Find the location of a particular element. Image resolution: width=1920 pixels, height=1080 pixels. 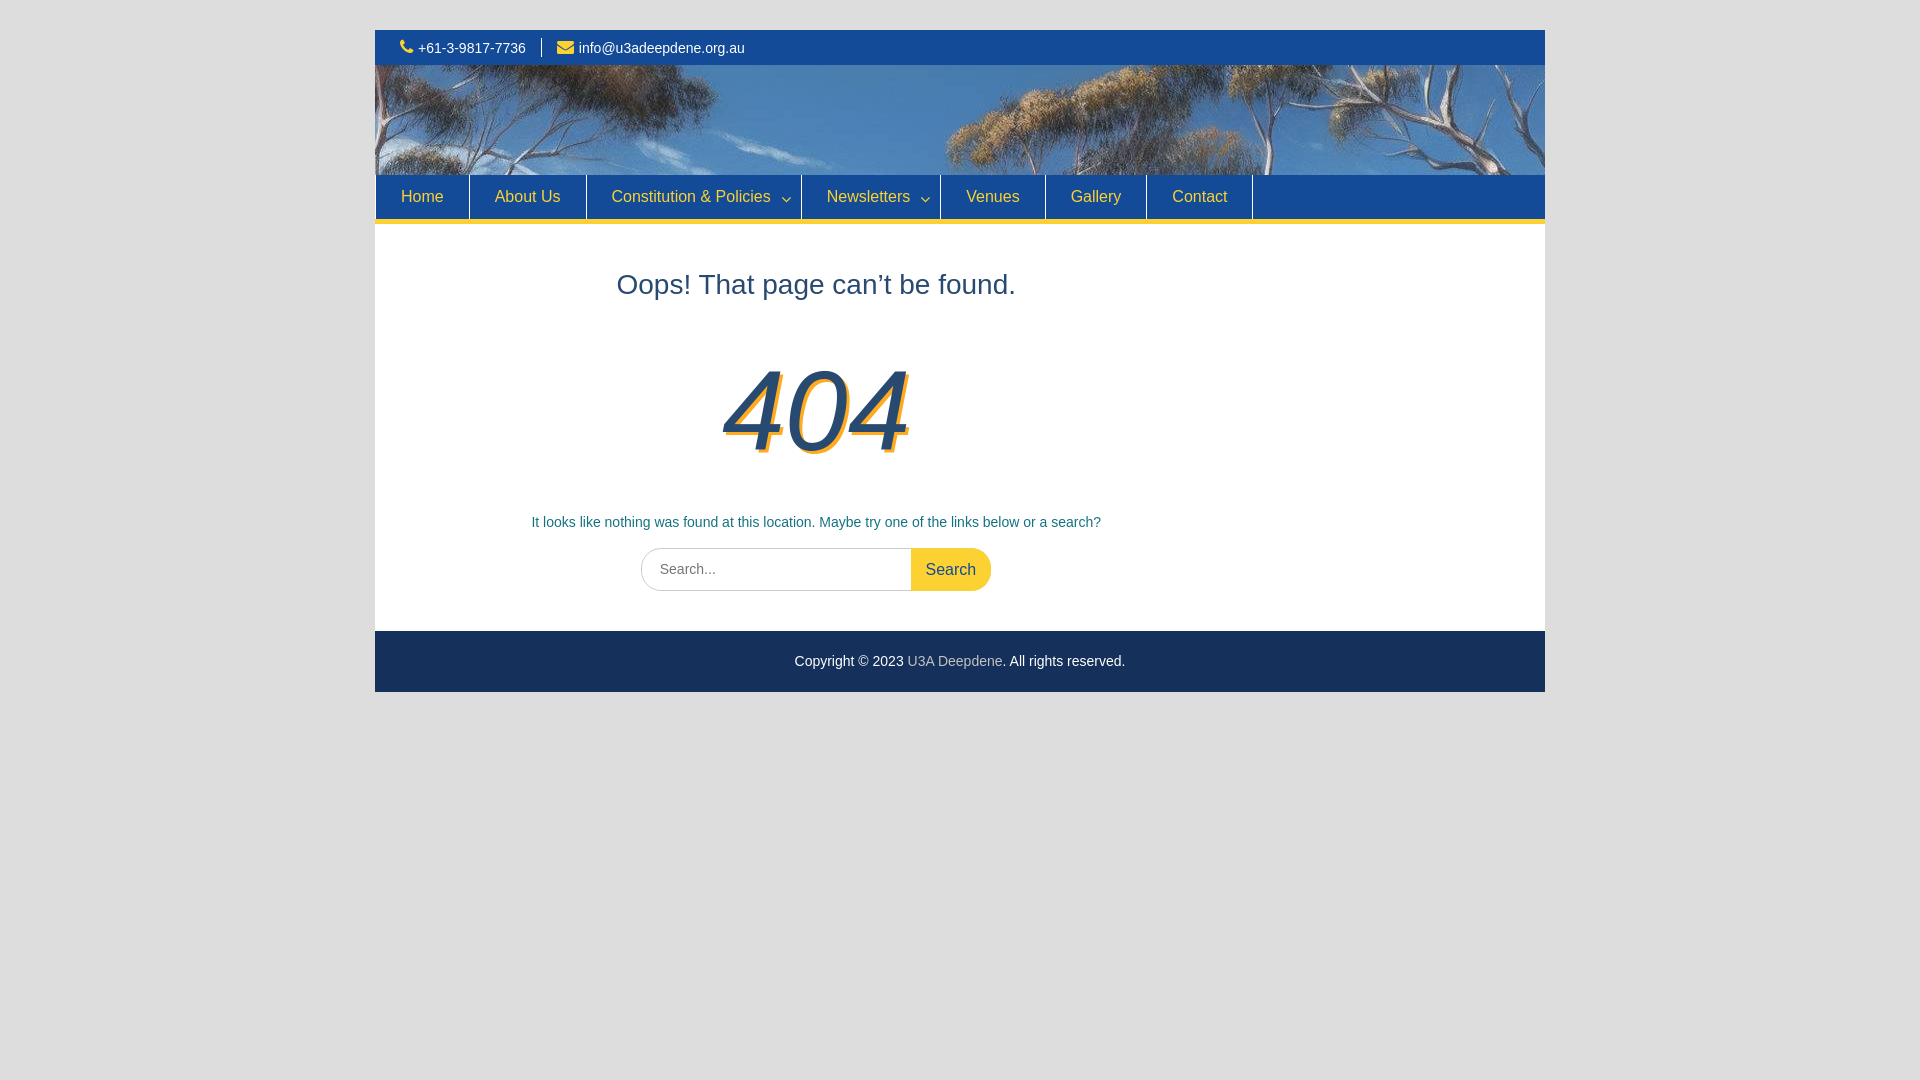

Search is located at coordinates (952, 570).